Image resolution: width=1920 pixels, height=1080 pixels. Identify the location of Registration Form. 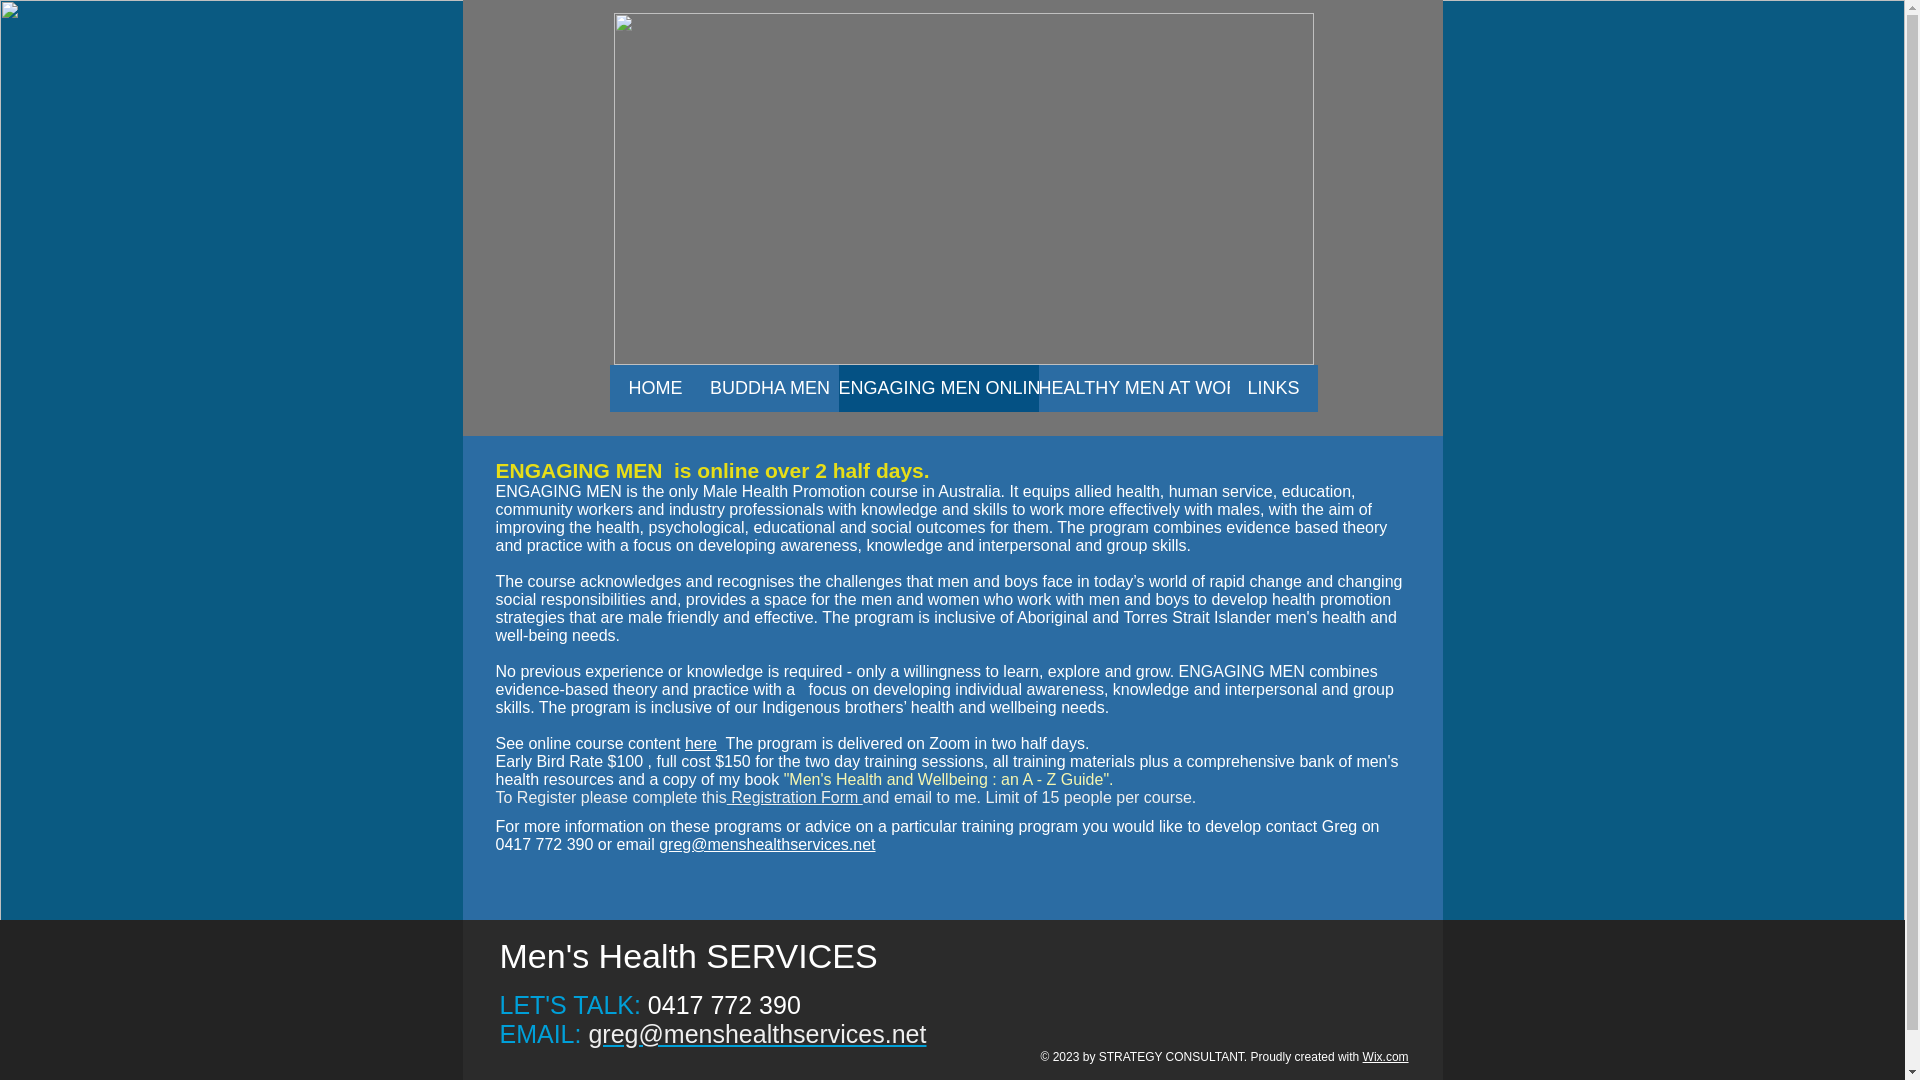
(794, 797).